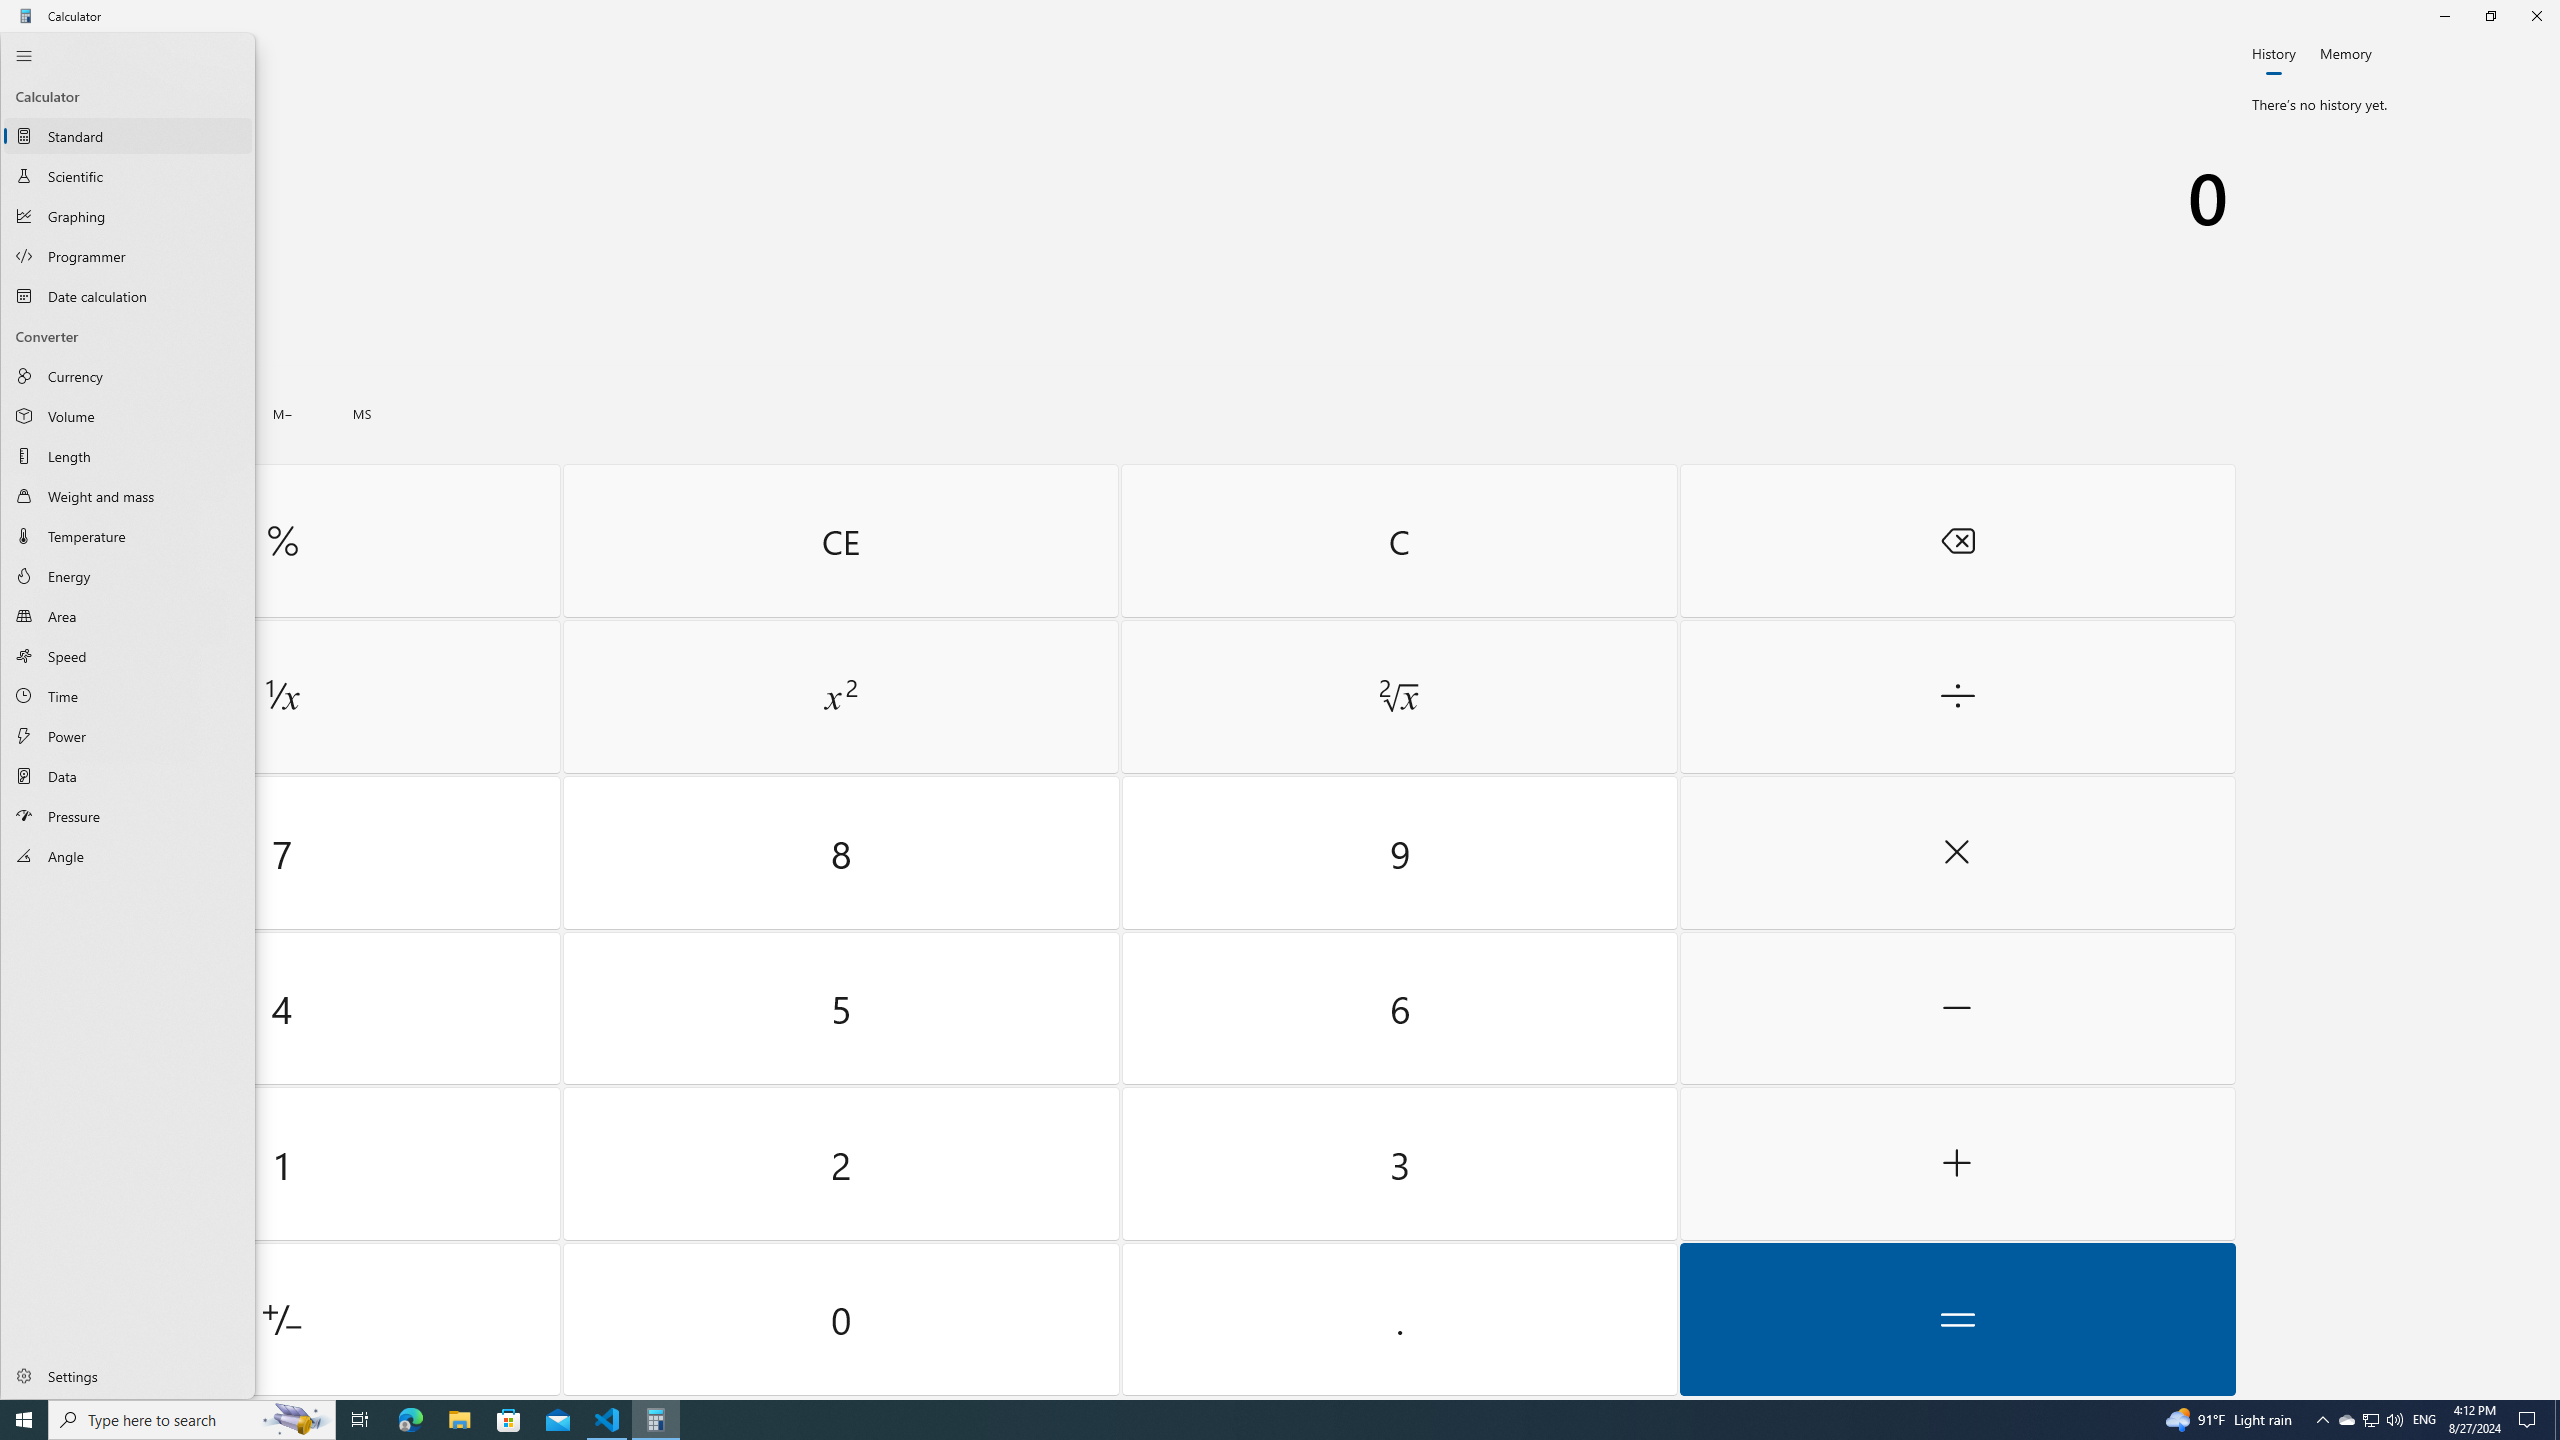  I want to click on Plus, so click(1956, 1164).